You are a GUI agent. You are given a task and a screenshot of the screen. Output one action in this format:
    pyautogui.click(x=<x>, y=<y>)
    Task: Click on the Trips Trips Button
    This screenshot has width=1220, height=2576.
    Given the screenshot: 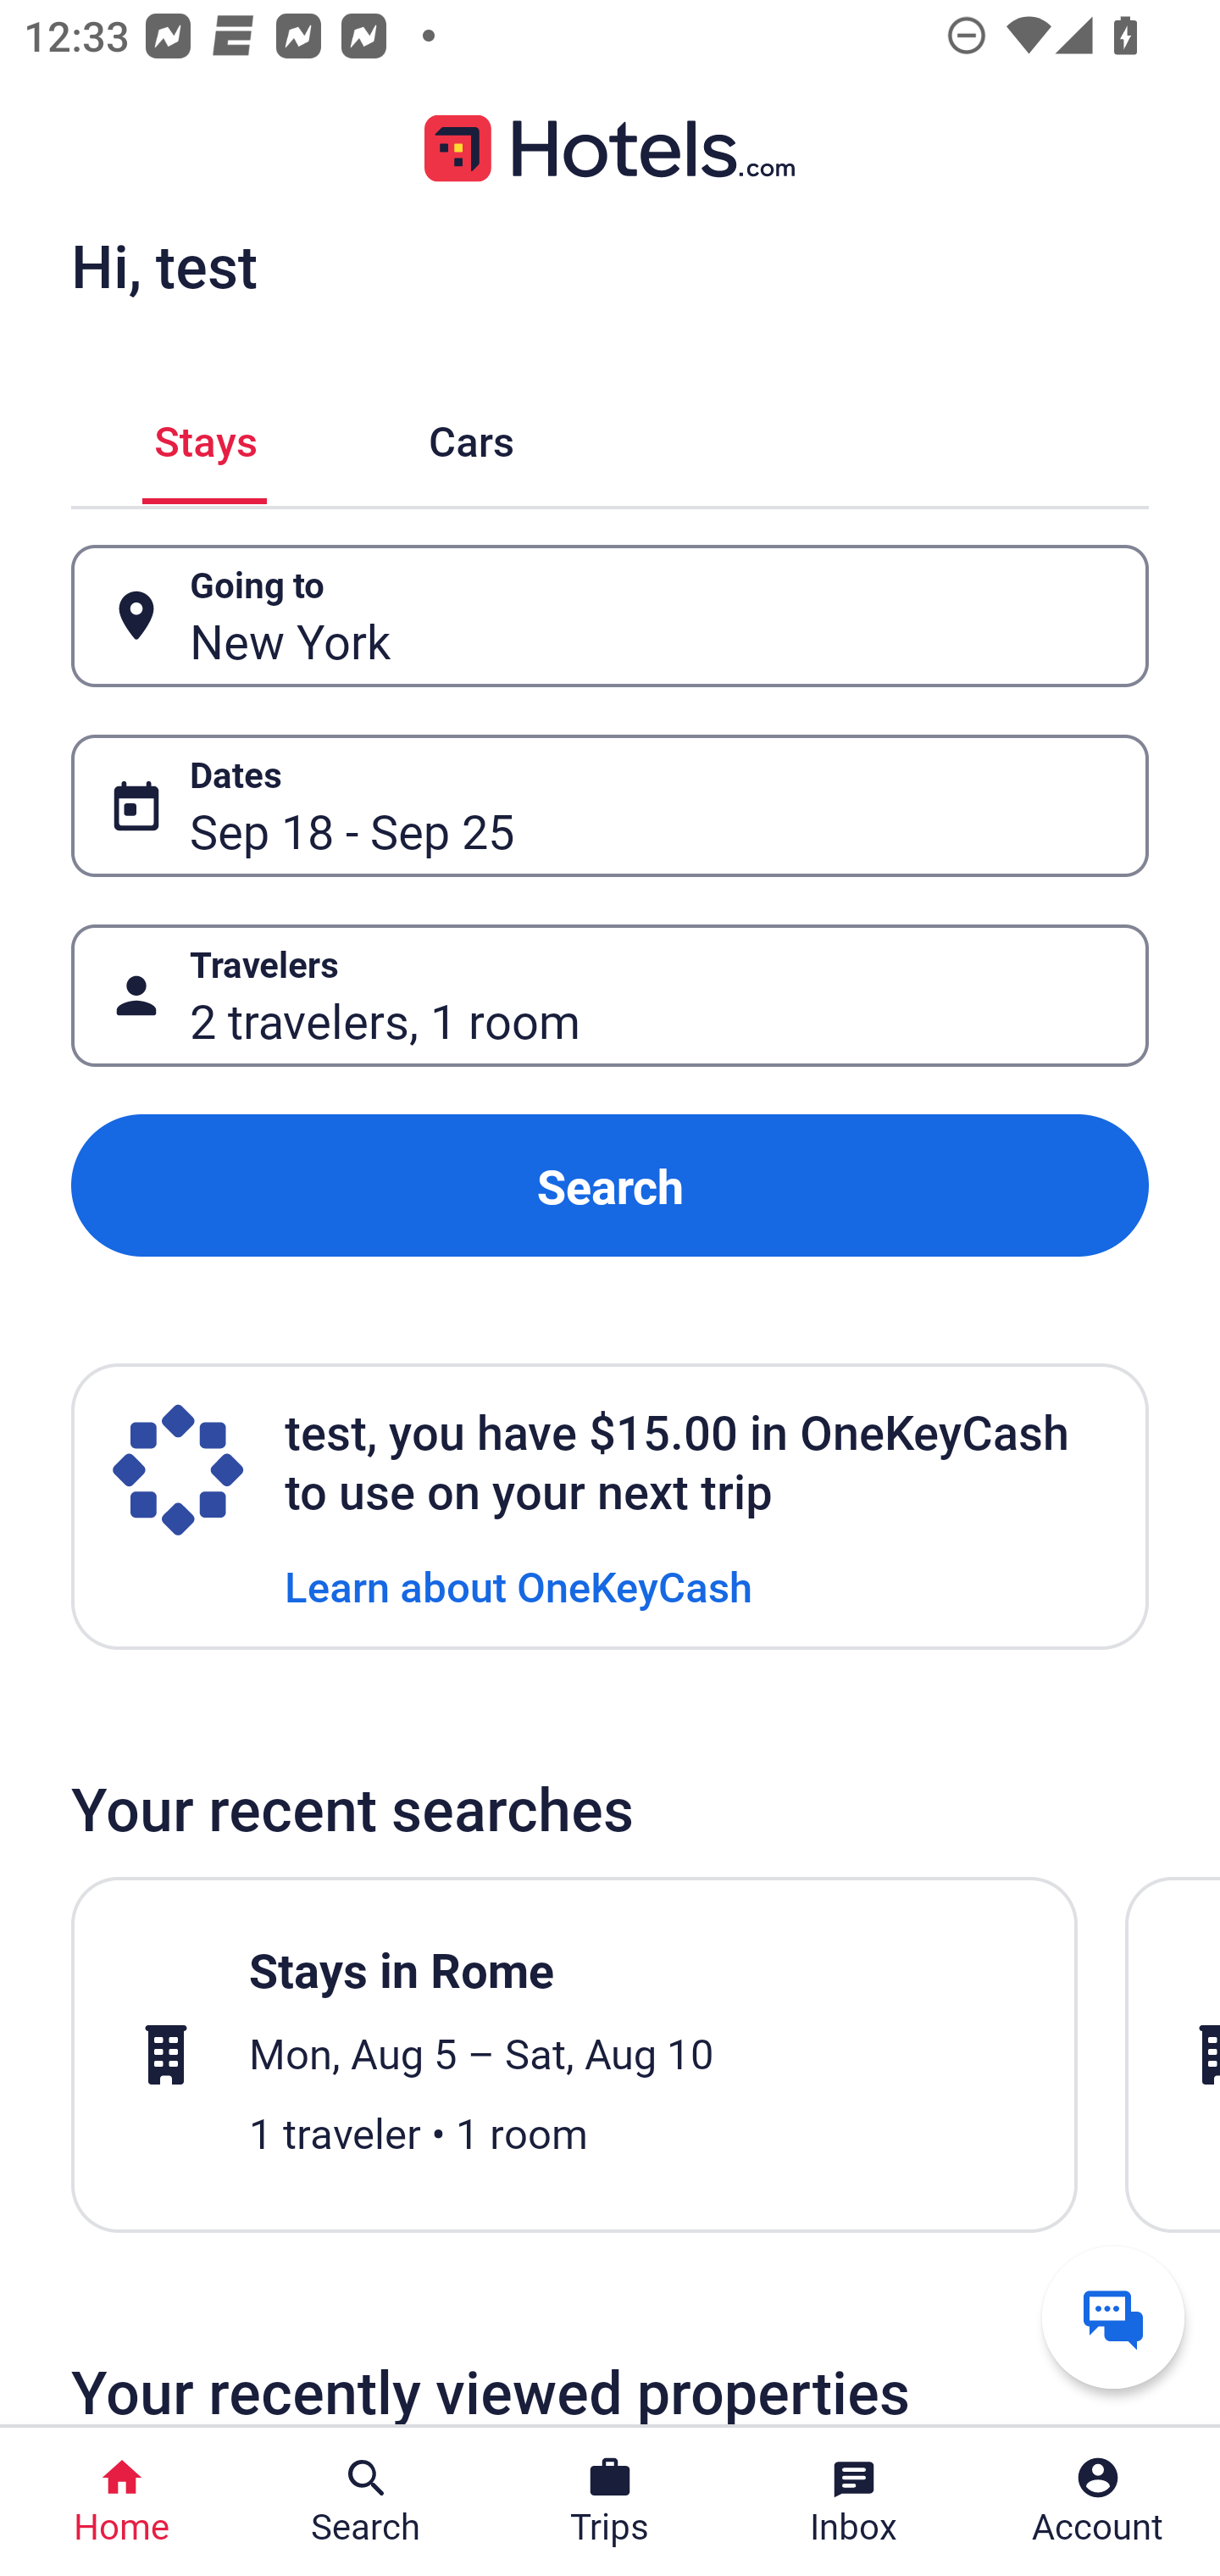 What is the action you would take?
    pyautogui.click(x=610, y=2501)
    